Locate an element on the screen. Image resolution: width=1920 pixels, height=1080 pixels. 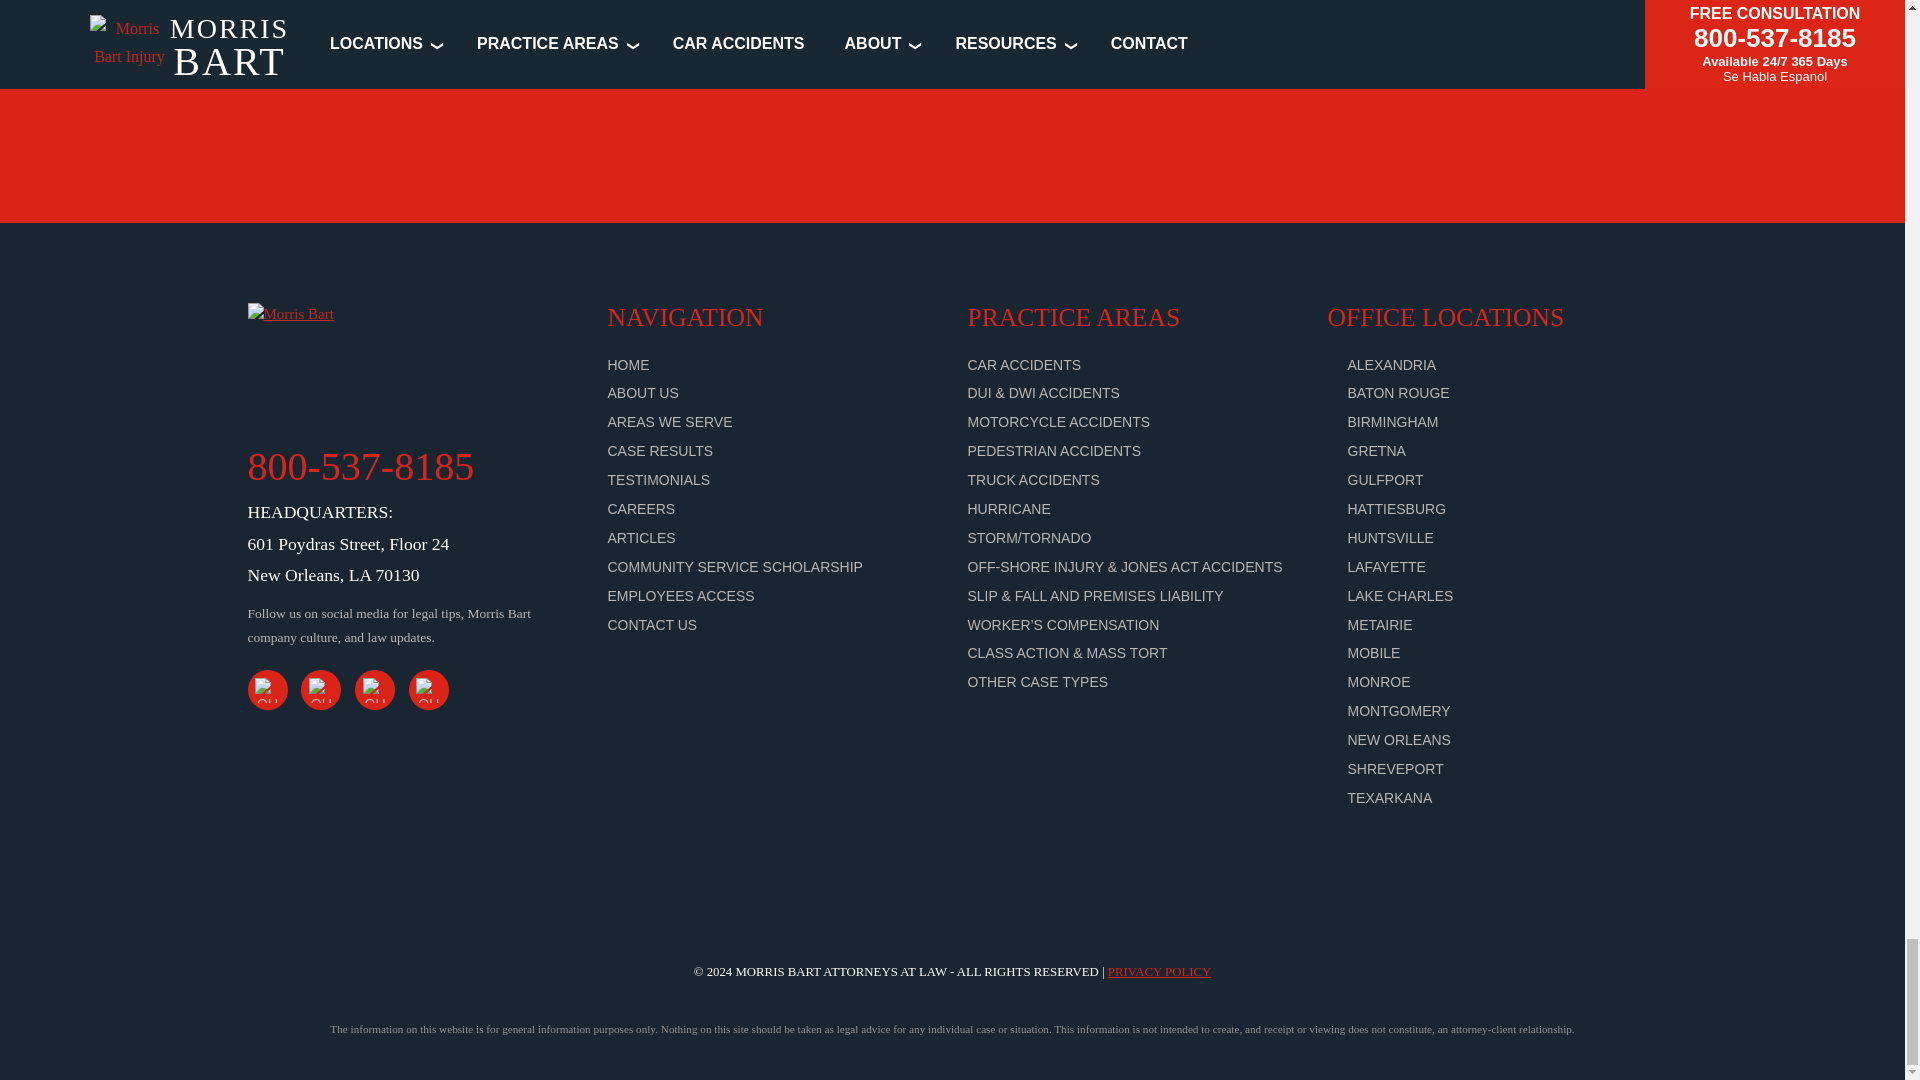
Careers is located at coordinates (642, 509).